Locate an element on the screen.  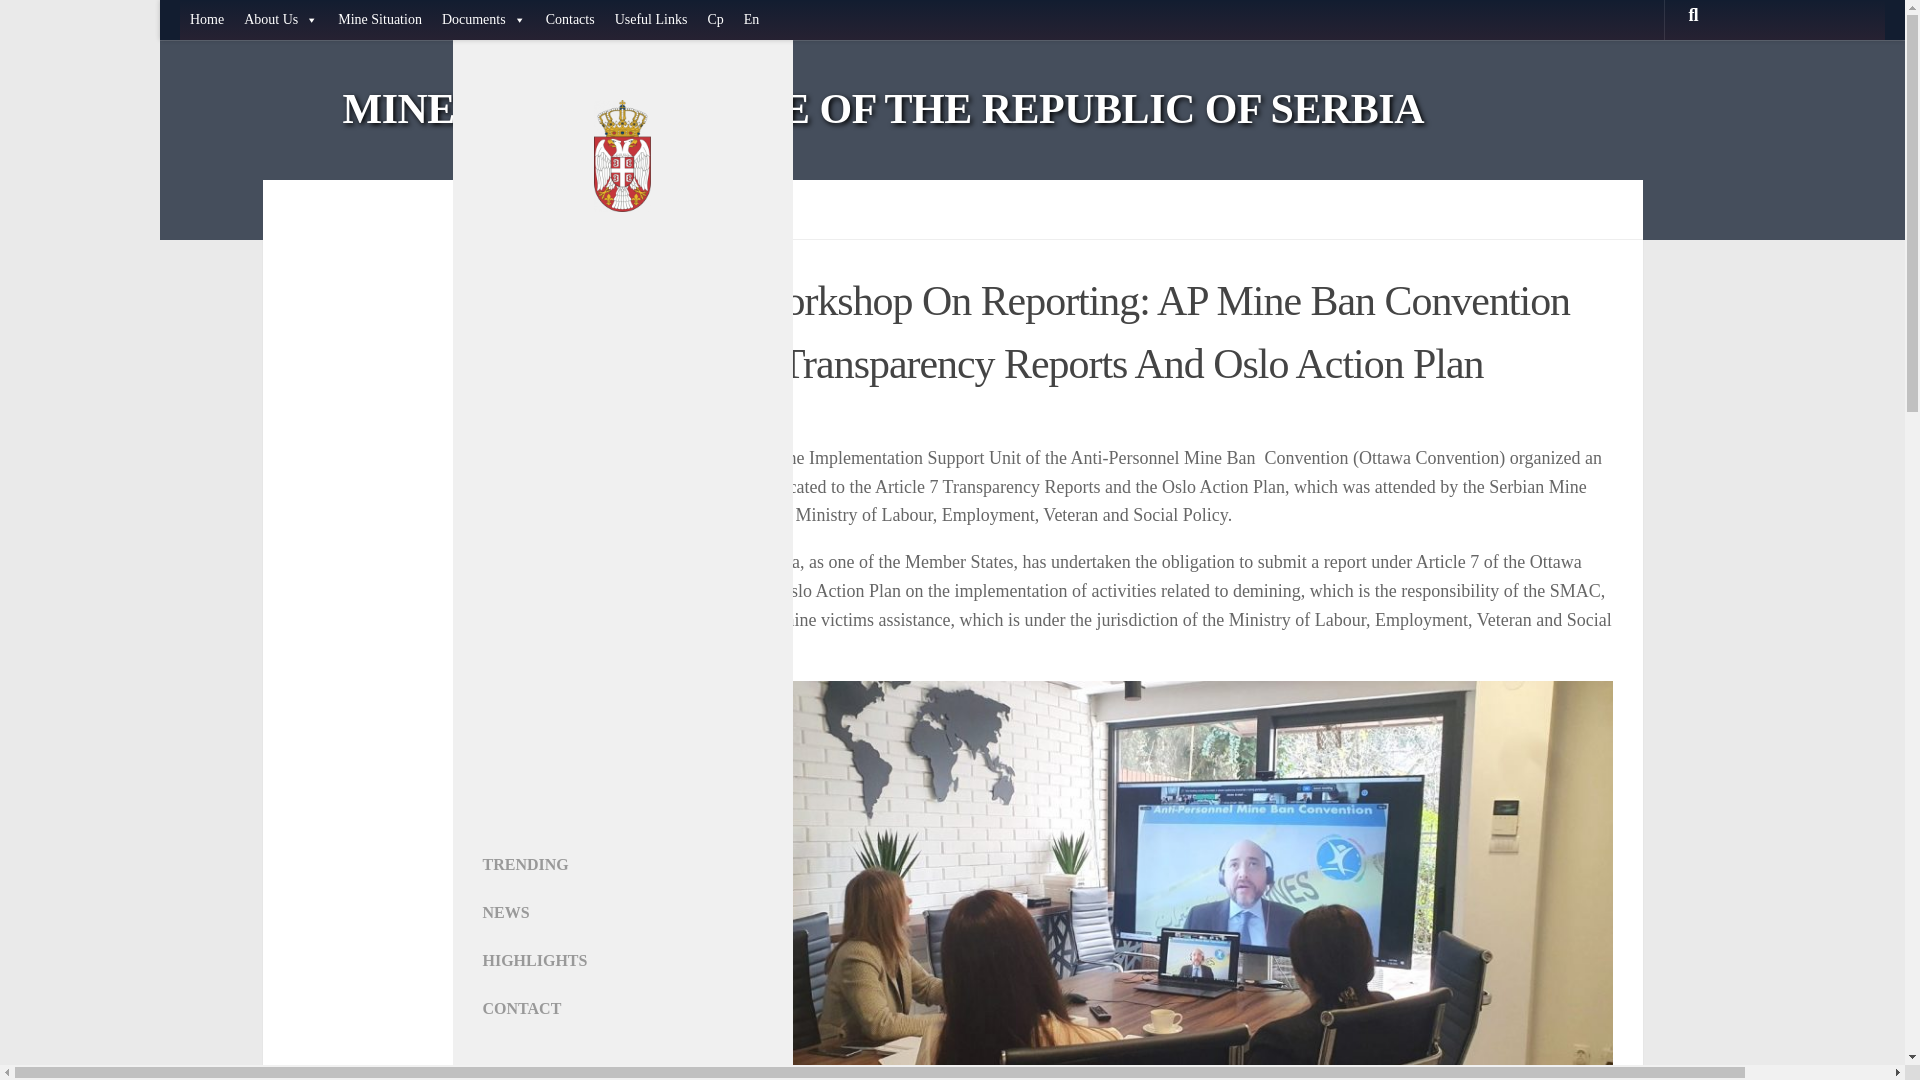
Contacts is located at coordinates (570, 20).